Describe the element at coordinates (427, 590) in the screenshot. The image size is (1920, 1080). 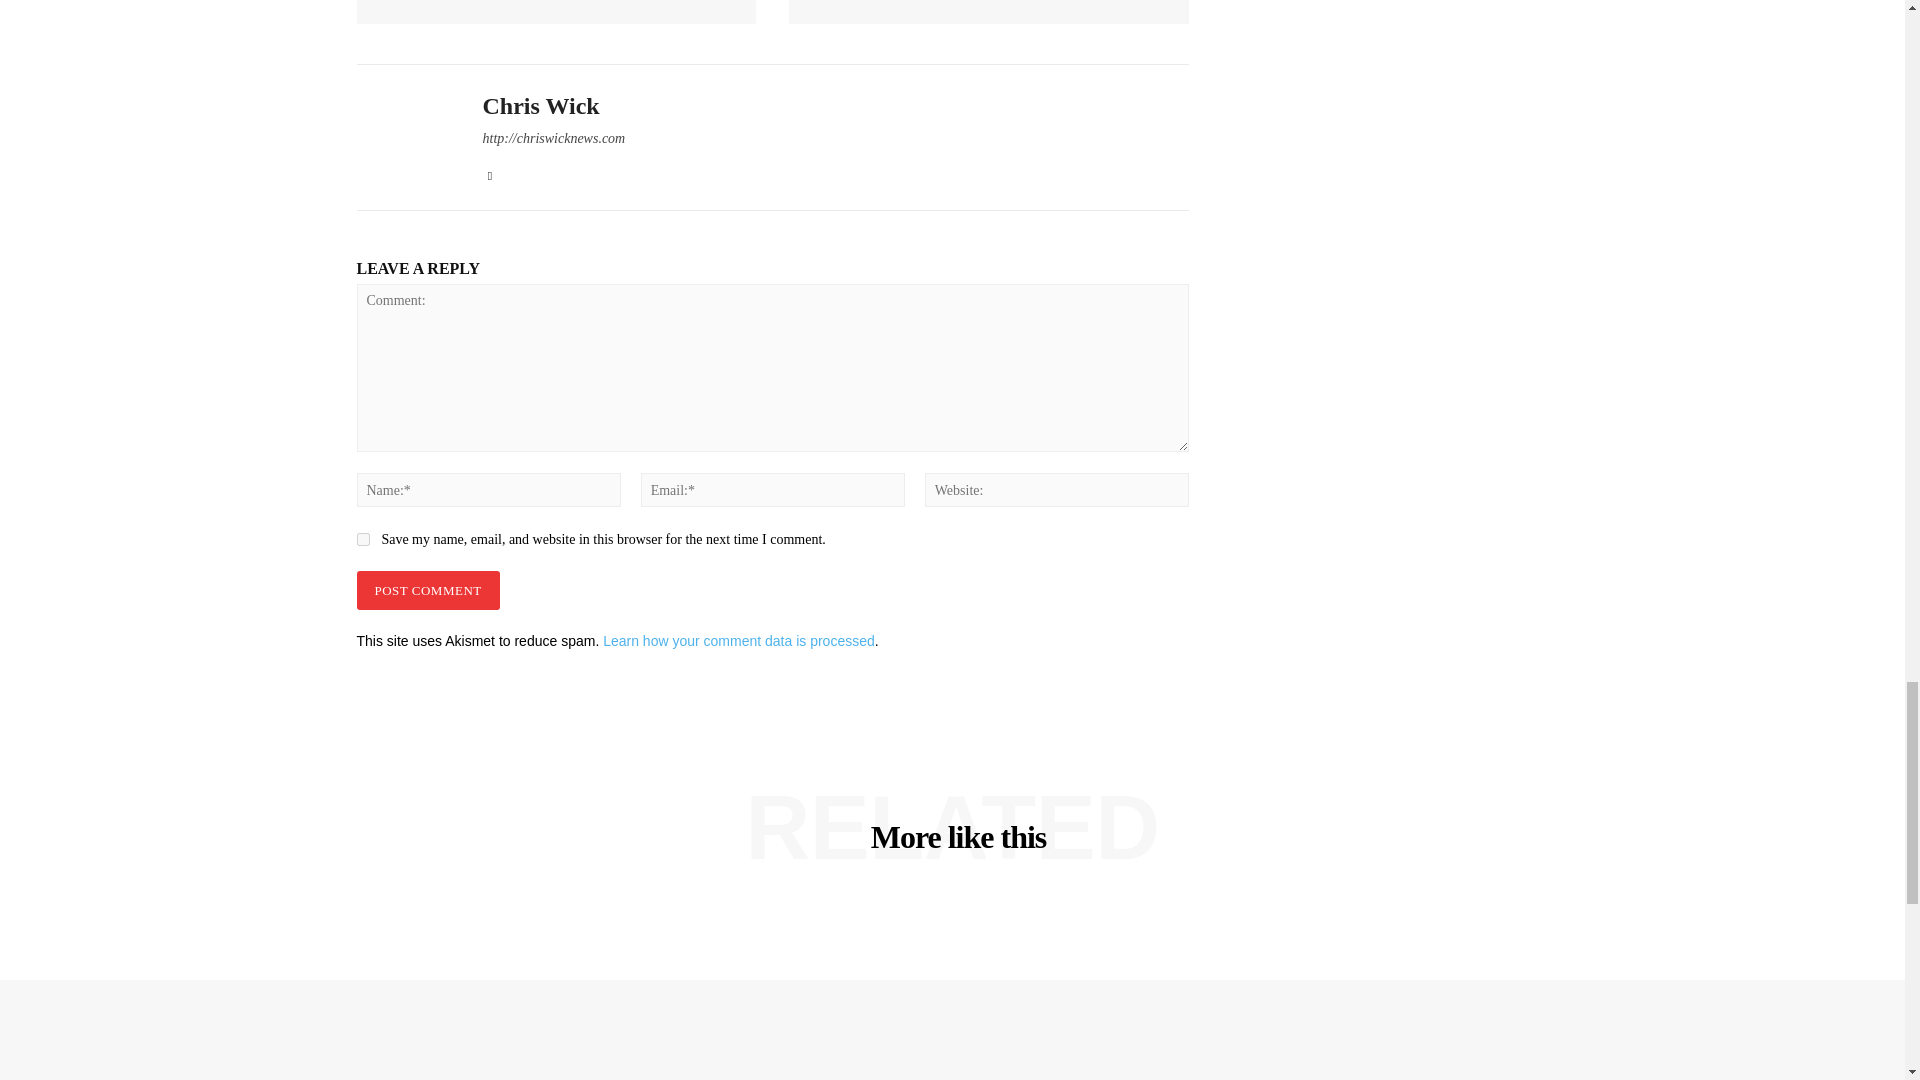
I see `Post Comment` at that location.